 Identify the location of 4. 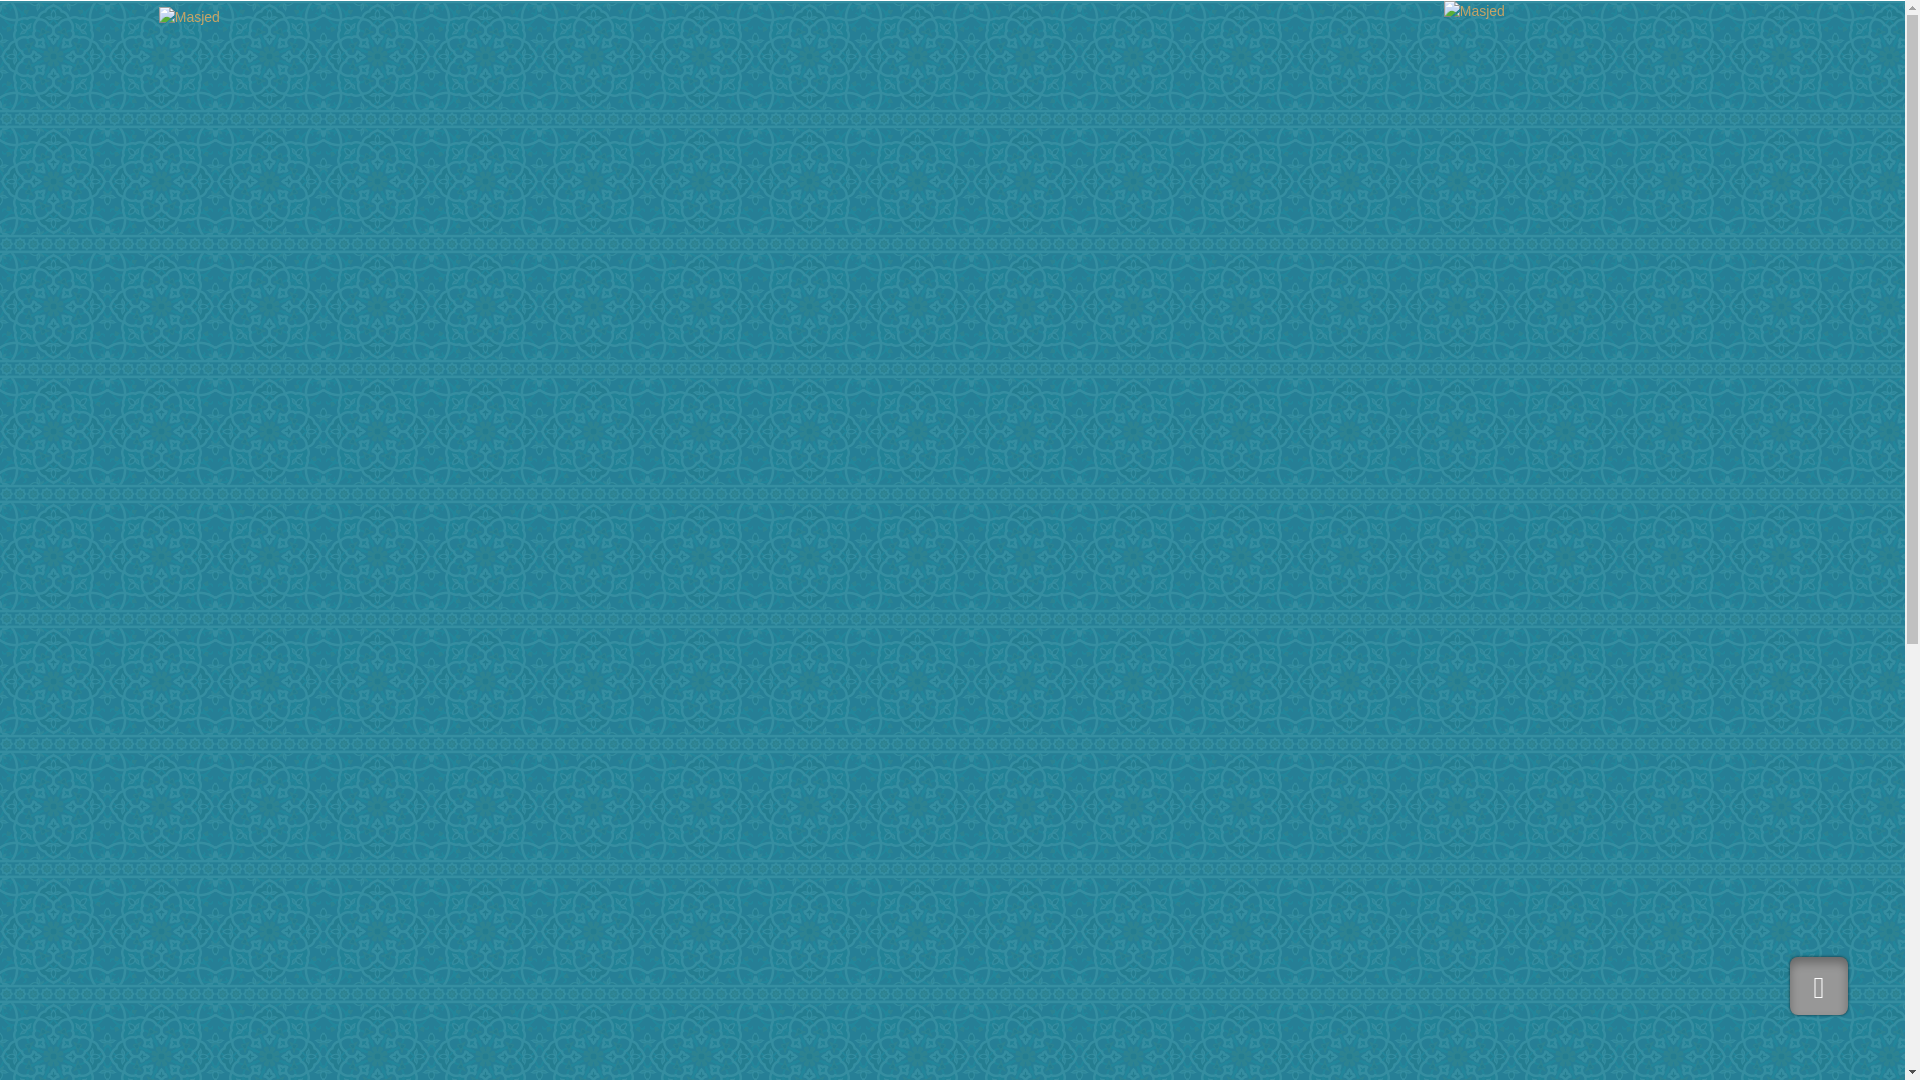
(1178, 1048).